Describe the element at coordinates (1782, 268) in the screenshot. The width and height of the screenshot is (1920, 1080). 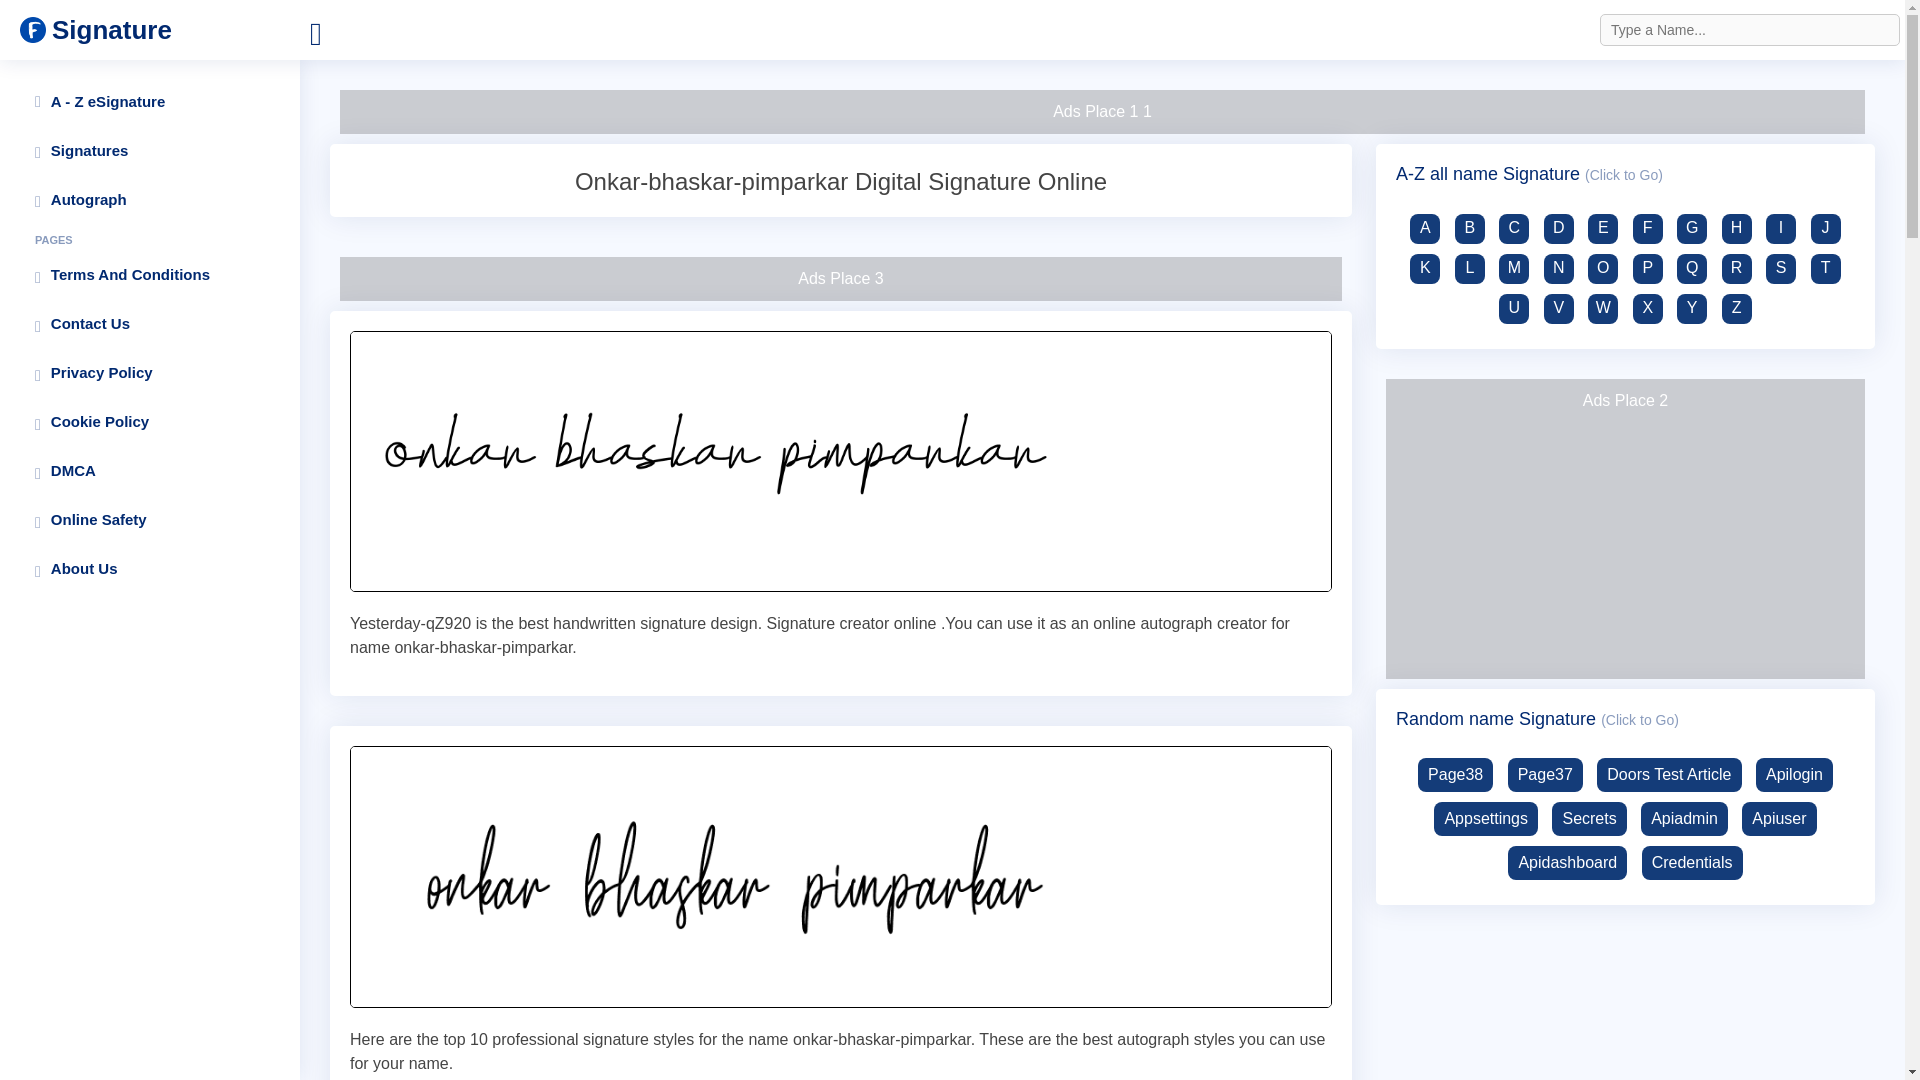
I see `S` at that location.